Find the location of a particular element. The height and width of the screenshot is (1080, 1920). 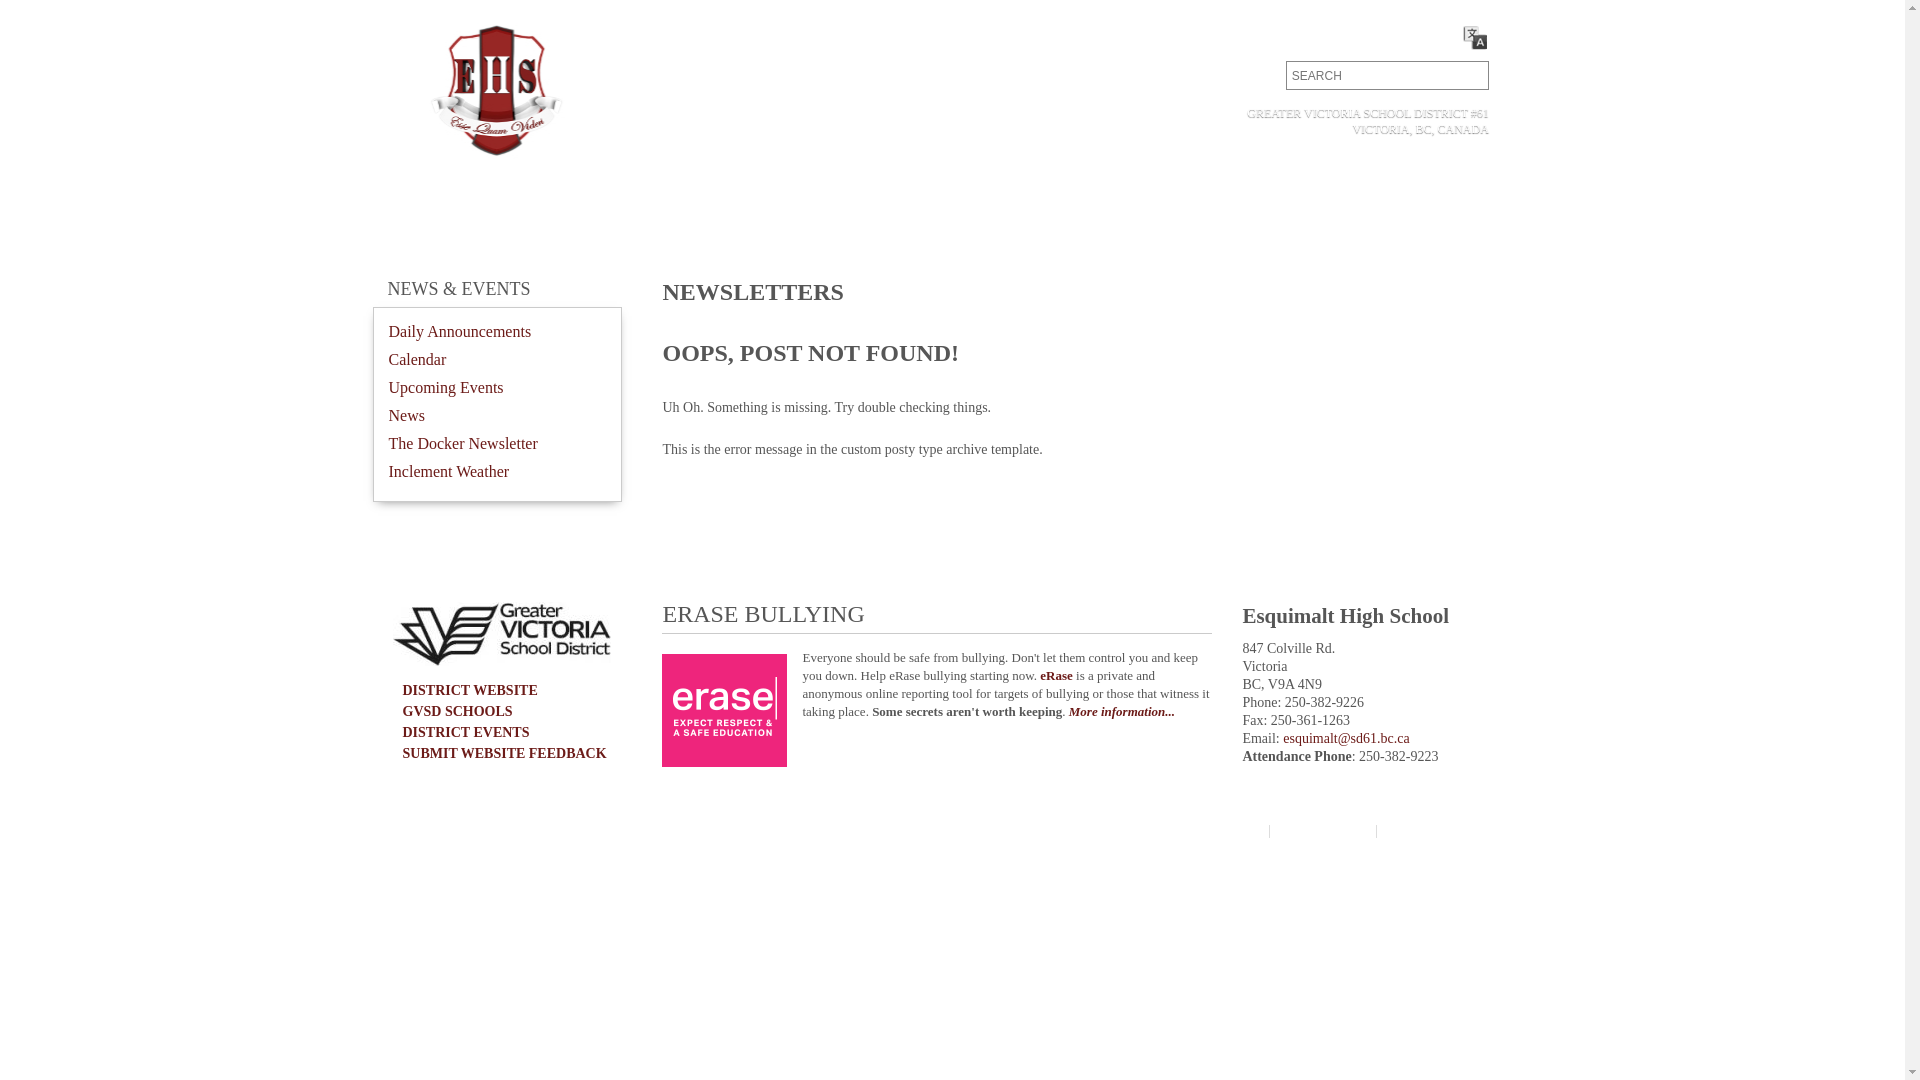

GREATER VICTORIA SCHOOL DISTRICT is located at coordinates (543, 830).